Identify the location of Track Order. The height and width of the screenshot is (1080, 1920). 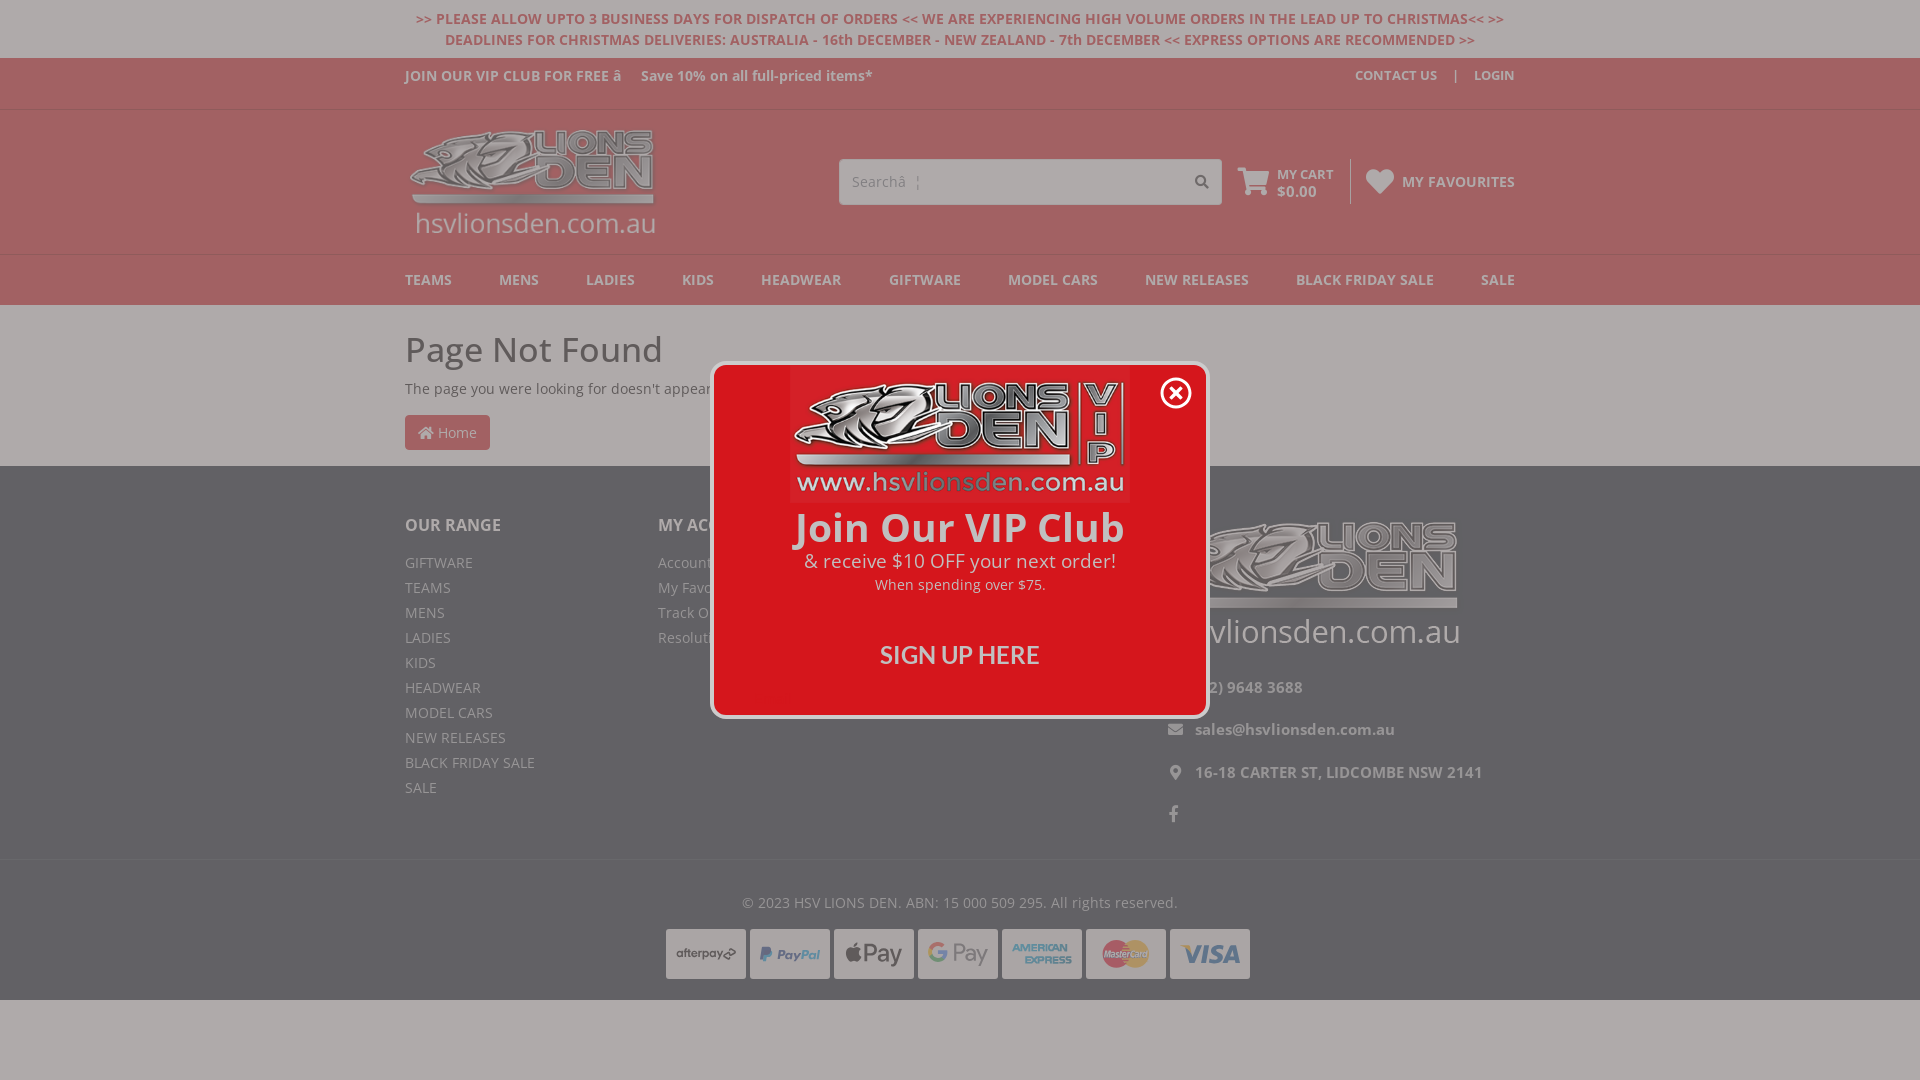
(770, 612).